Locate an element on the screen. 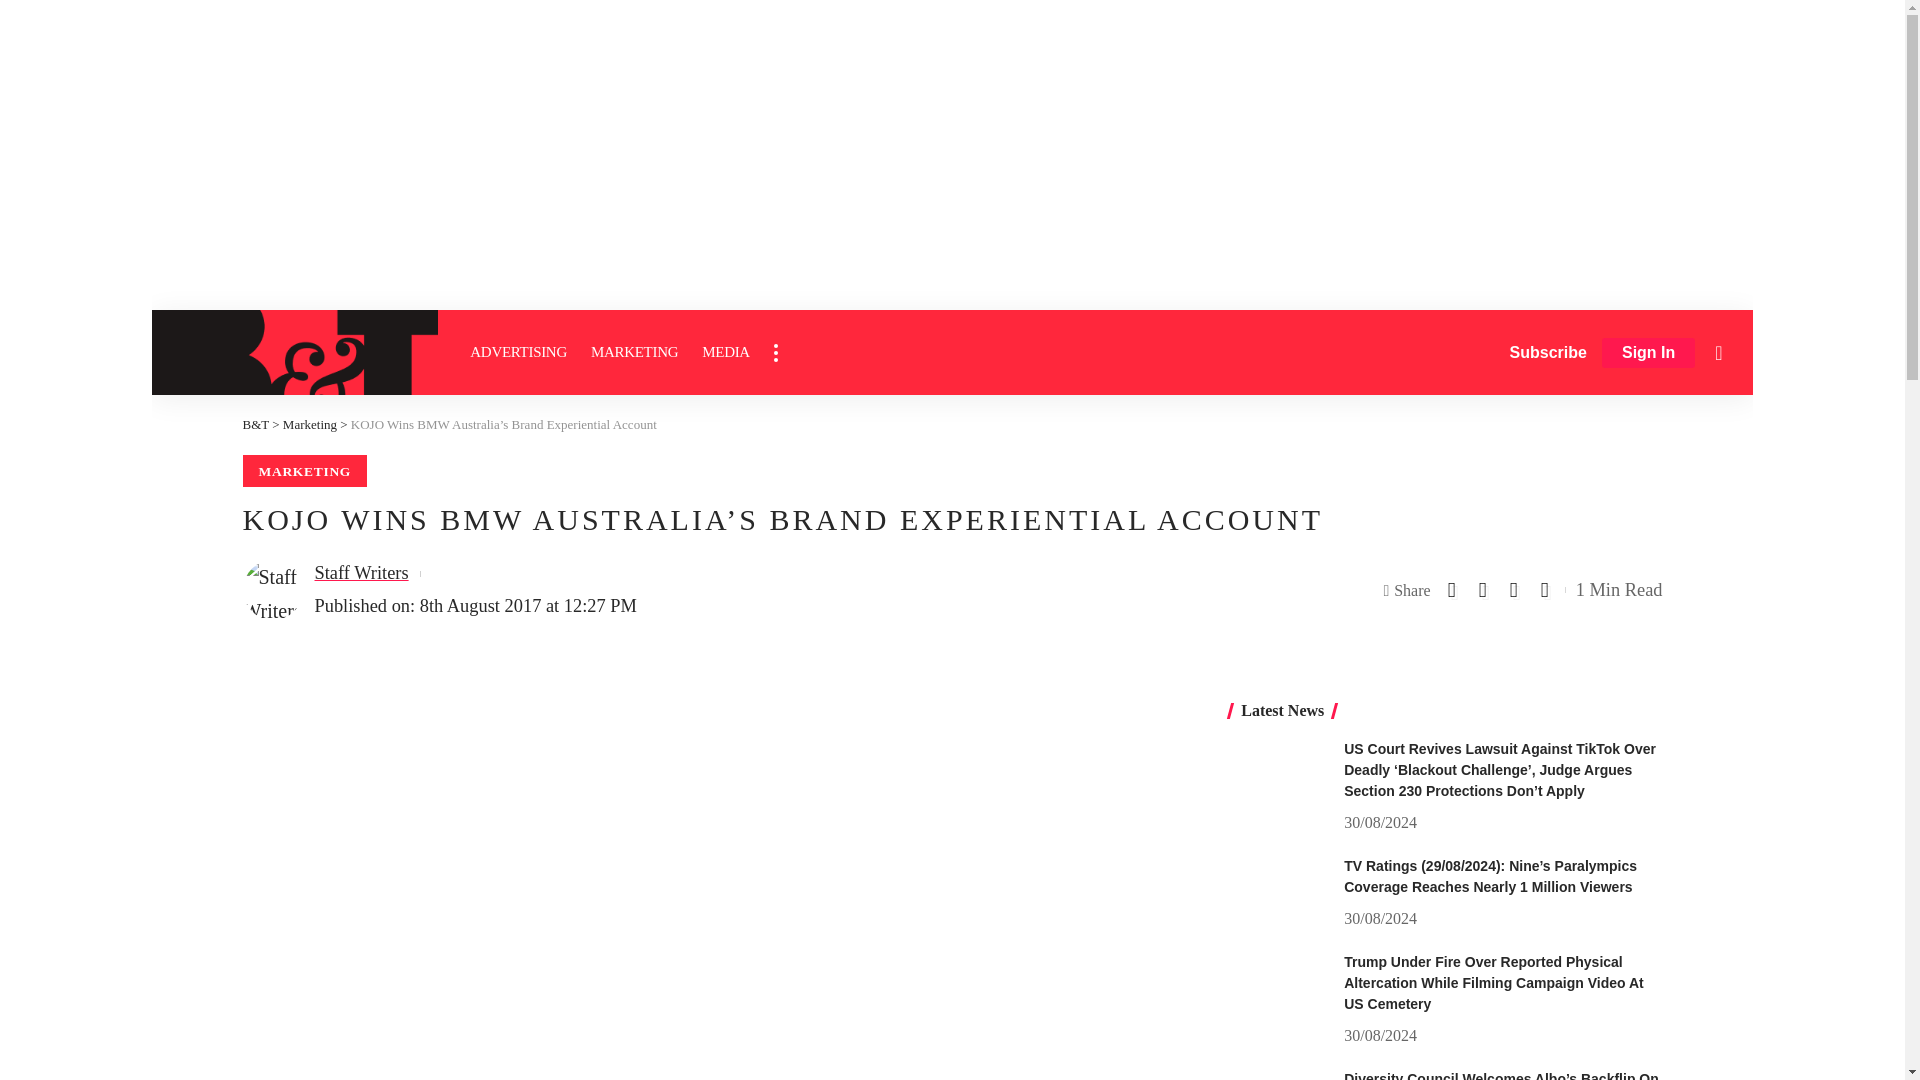 The height and width of the screenshot is (1080, 1920). Sign In is located at coordinates (1648, 353).